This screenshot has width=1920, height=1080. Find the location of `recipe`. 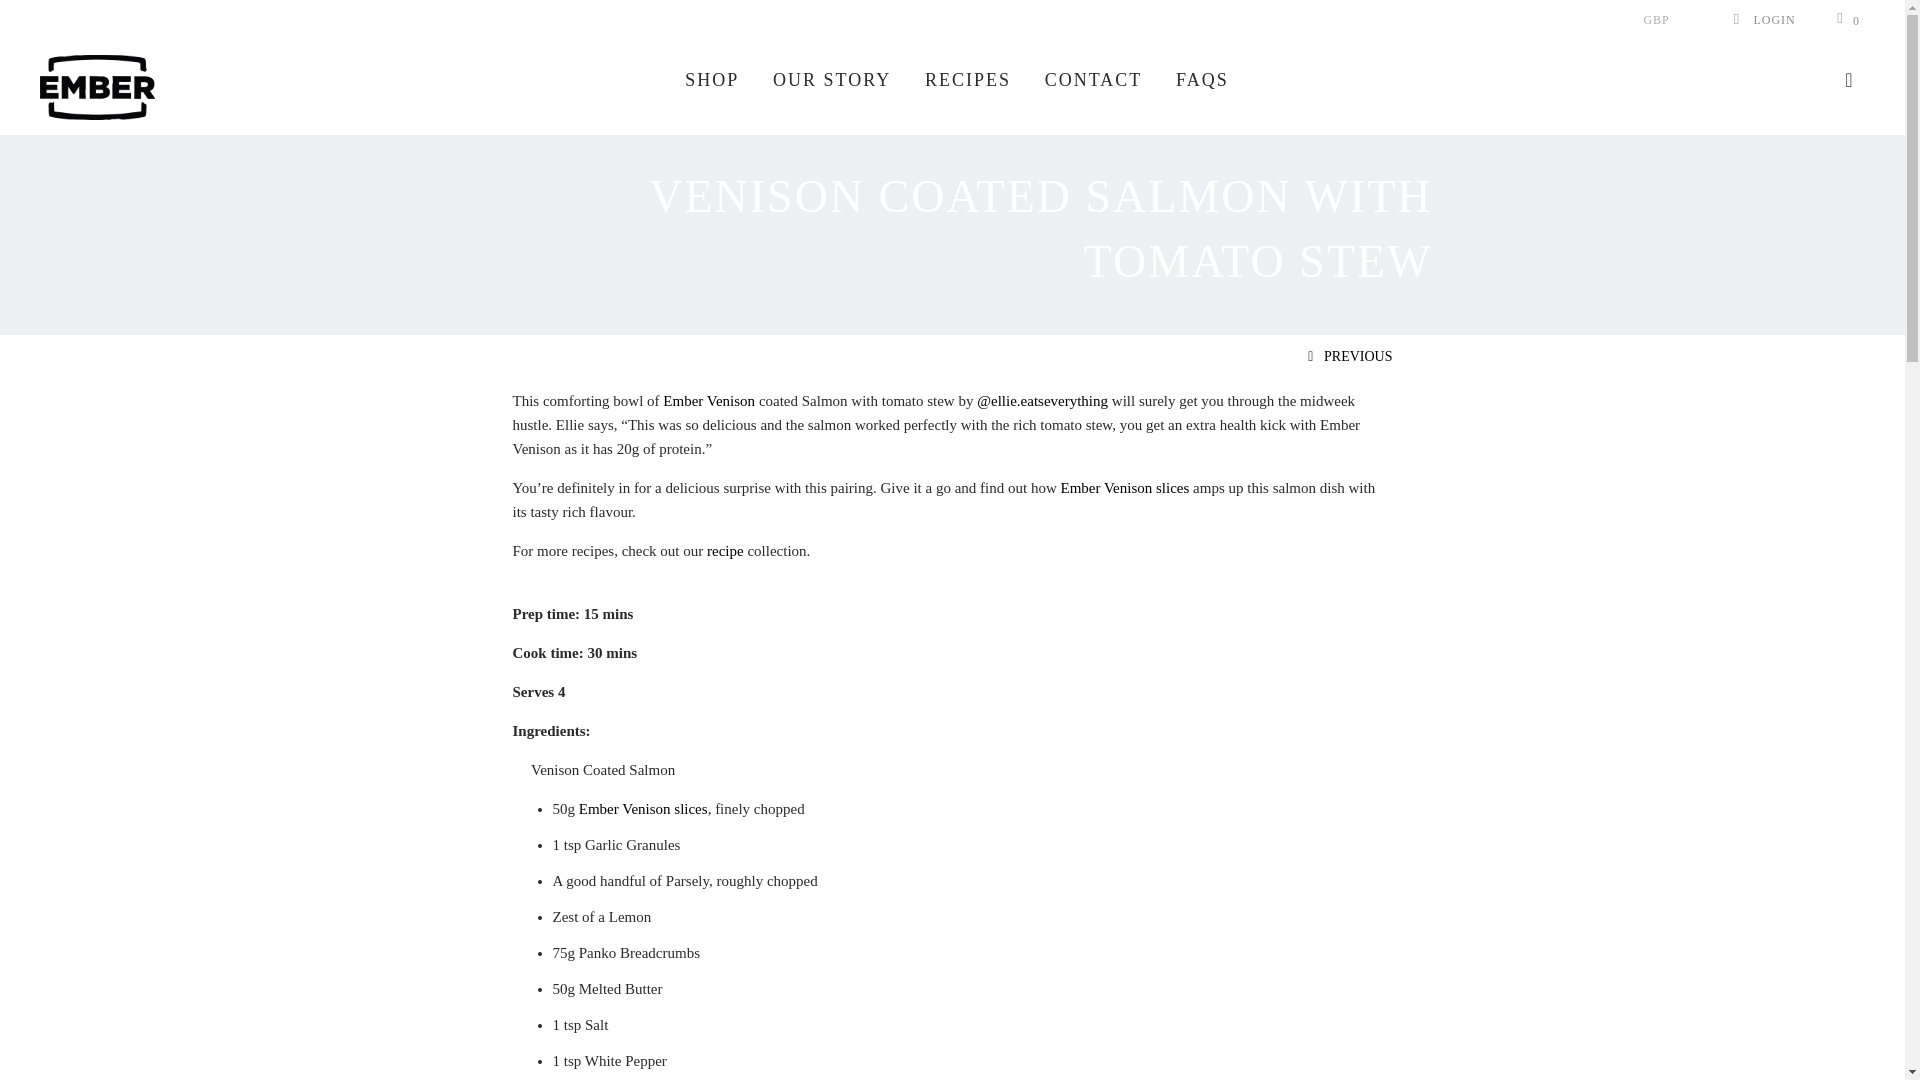

recipe is located at coordinates (725, 551).